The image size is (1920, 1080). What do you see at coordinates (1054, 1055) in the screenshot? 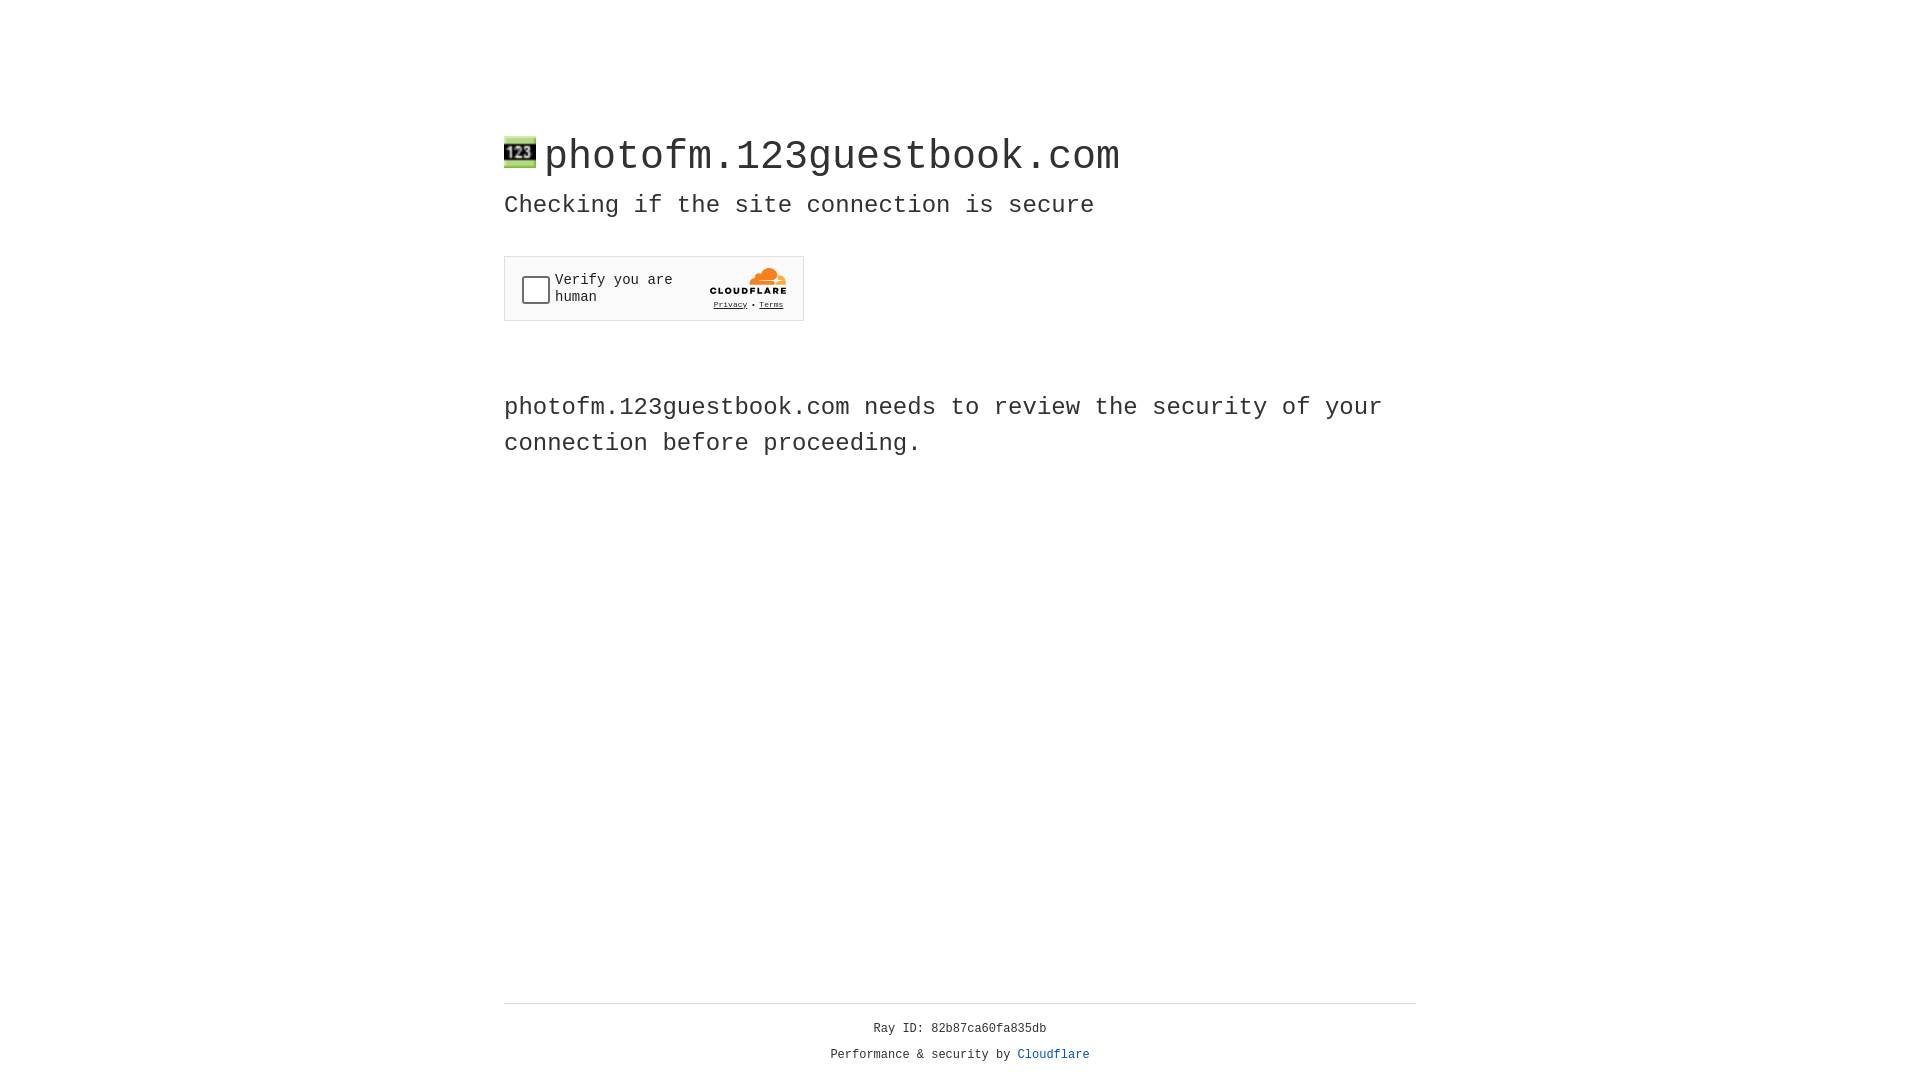
I see `Cloudflare` at bounding box center [1054, 1055].